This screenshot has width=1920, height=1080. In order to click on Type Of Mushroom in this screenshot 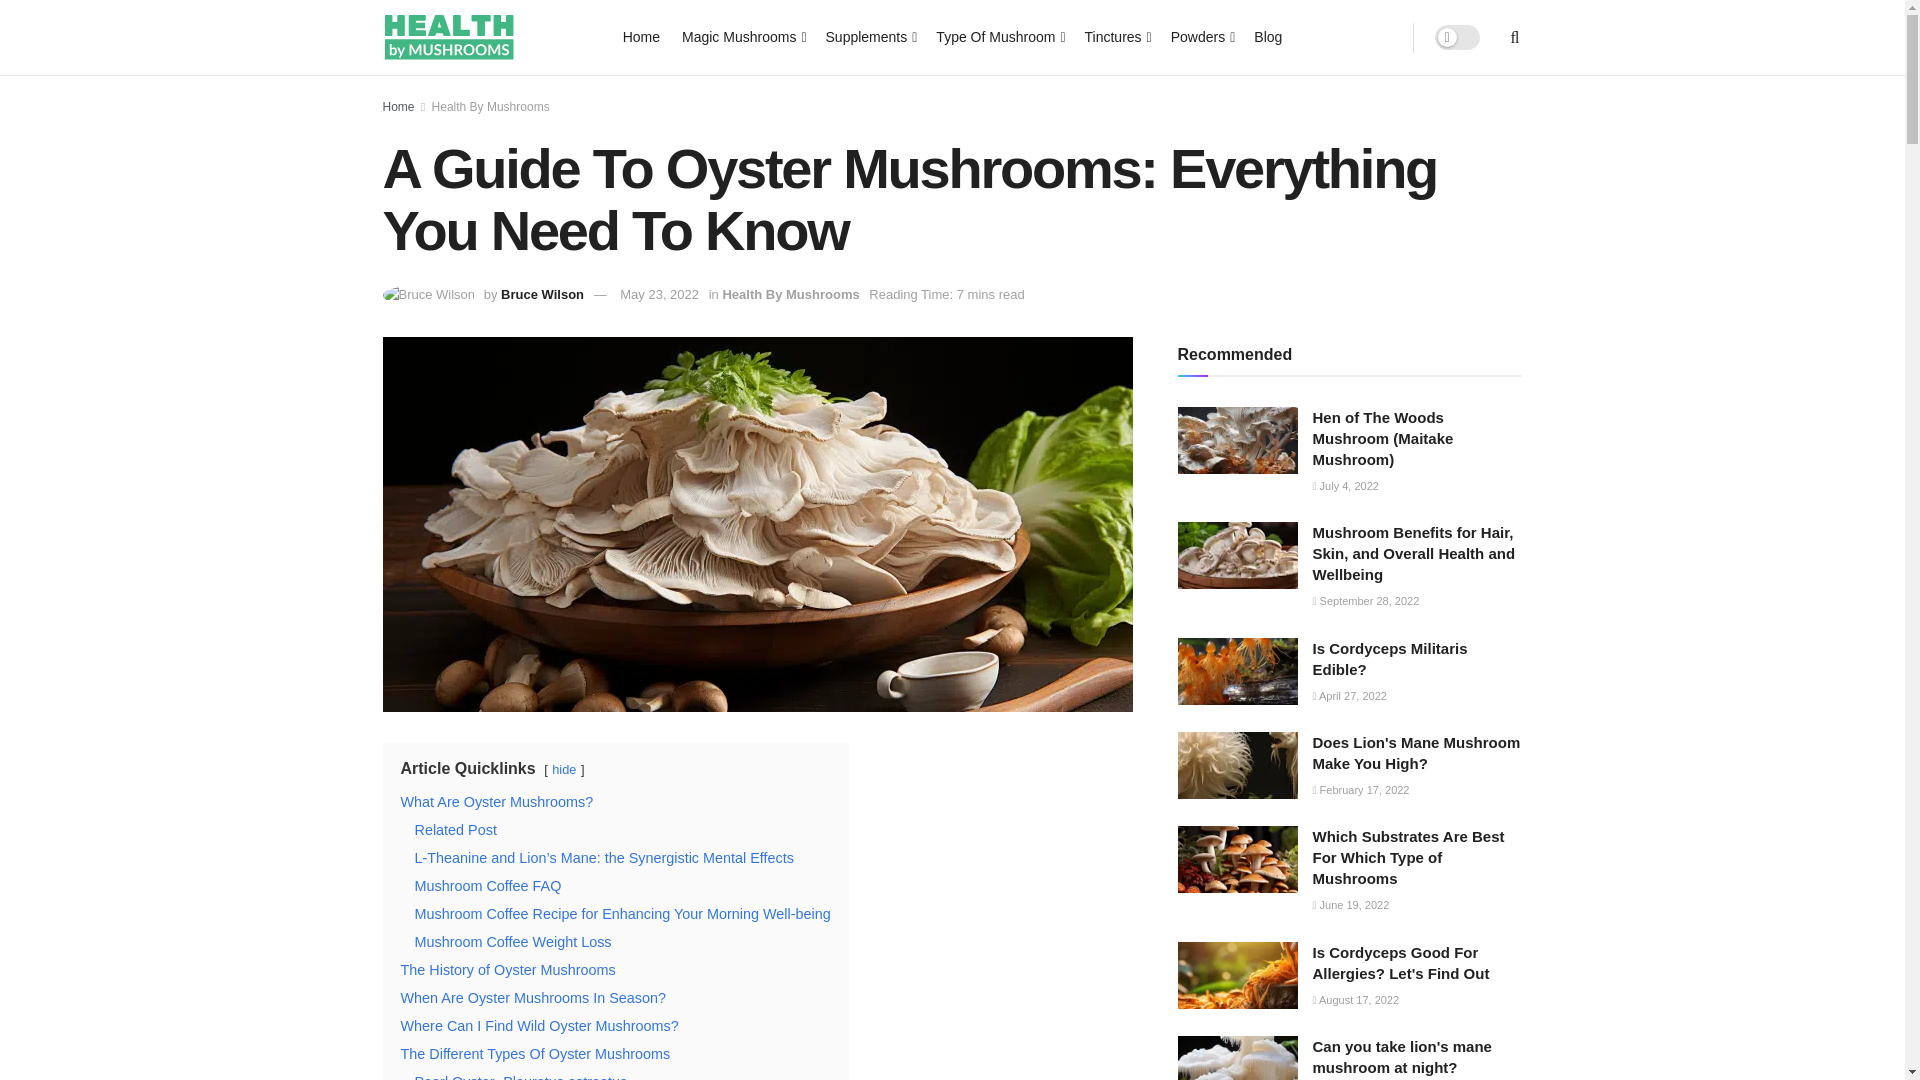, I will do `click(998, 36)`.